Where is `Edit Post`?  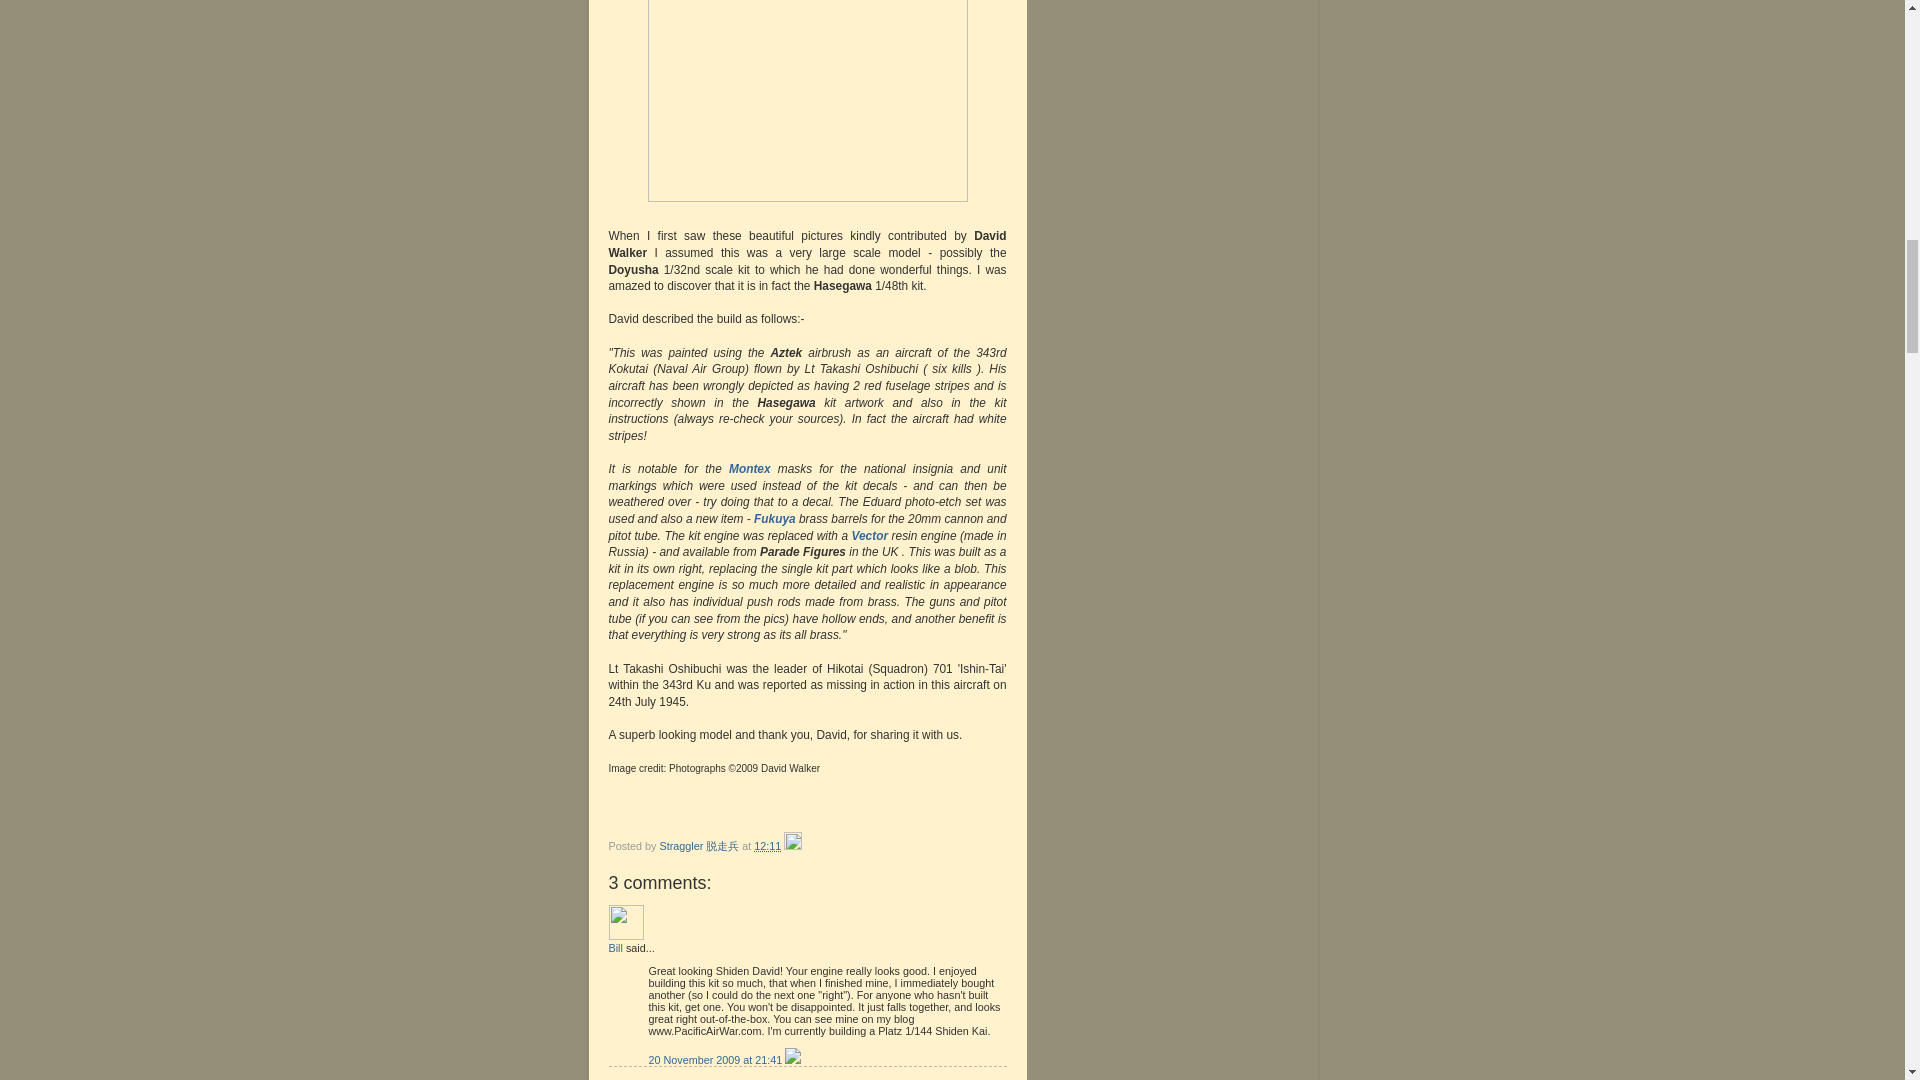
Edit Post is located at coordinates (792, 846).